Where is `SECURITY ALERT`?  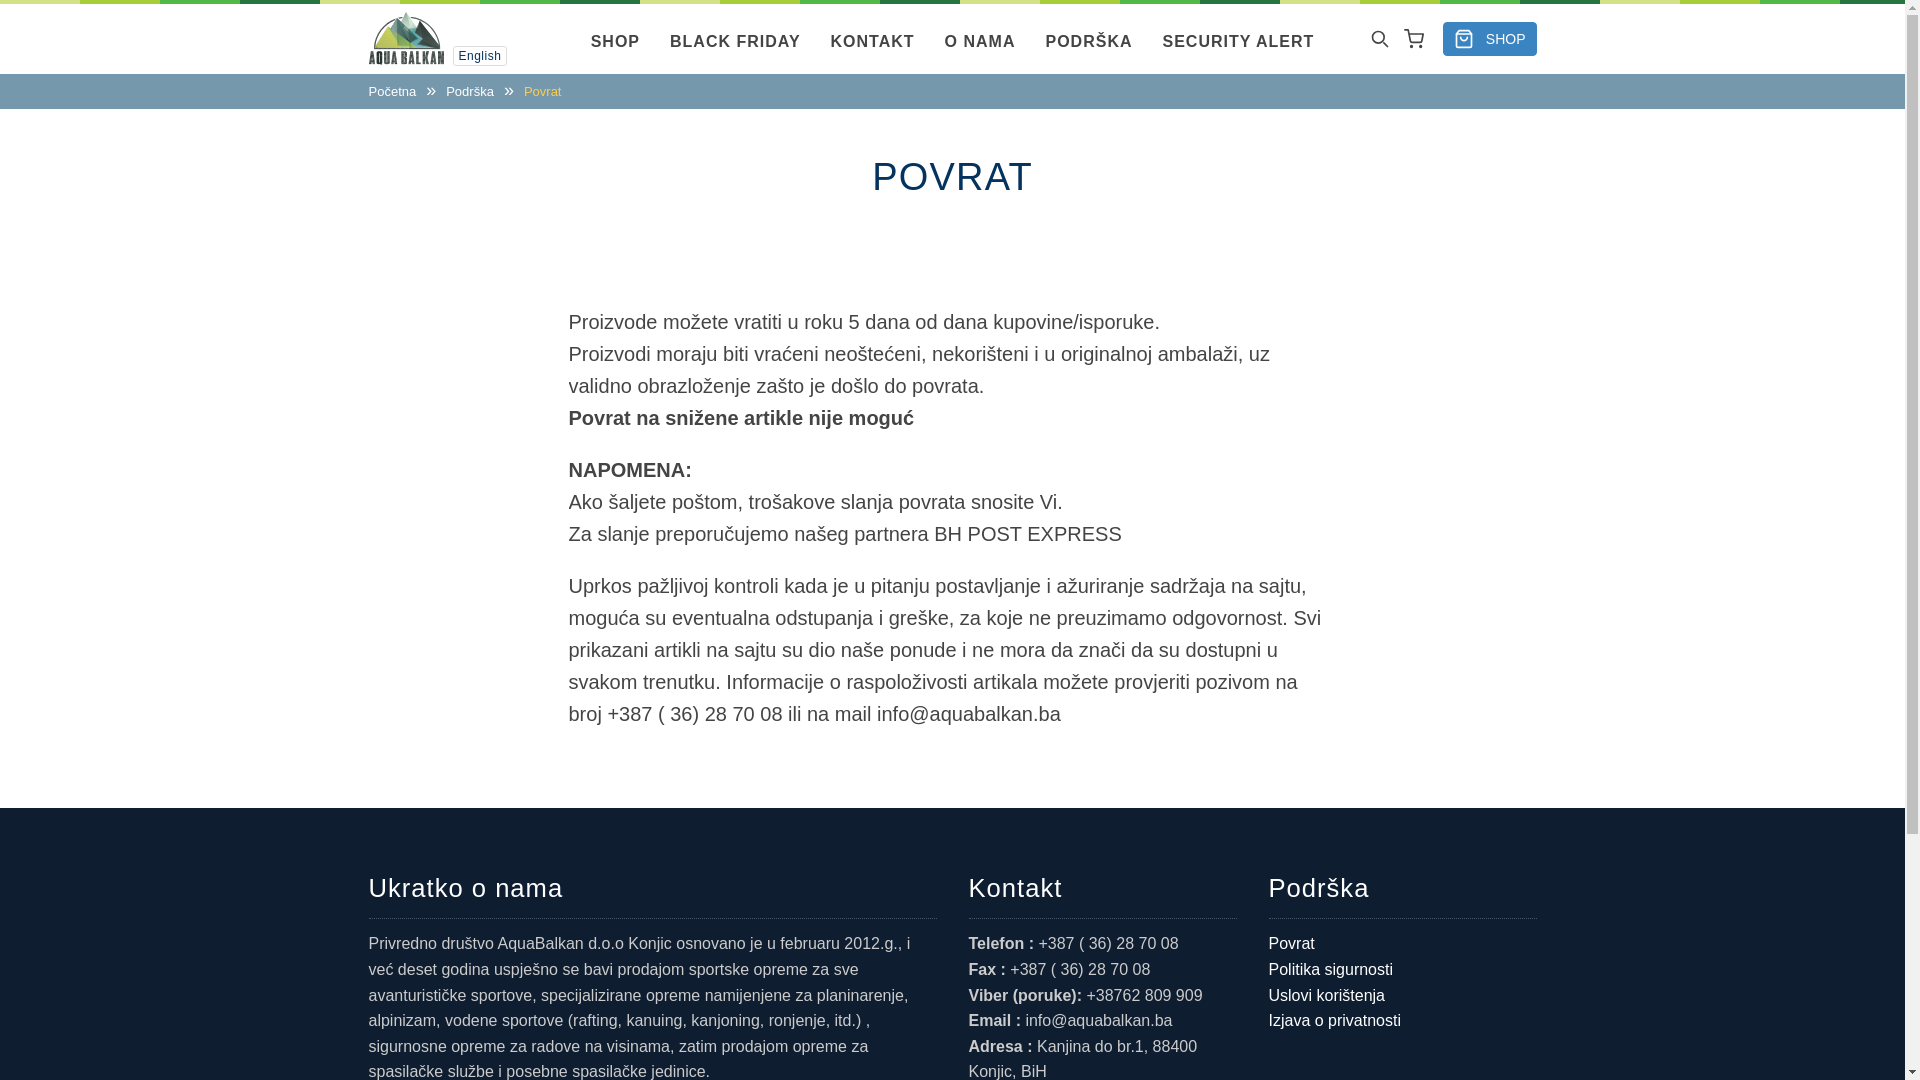
SECURITY ALERT is located at coordinates (1239, 42).